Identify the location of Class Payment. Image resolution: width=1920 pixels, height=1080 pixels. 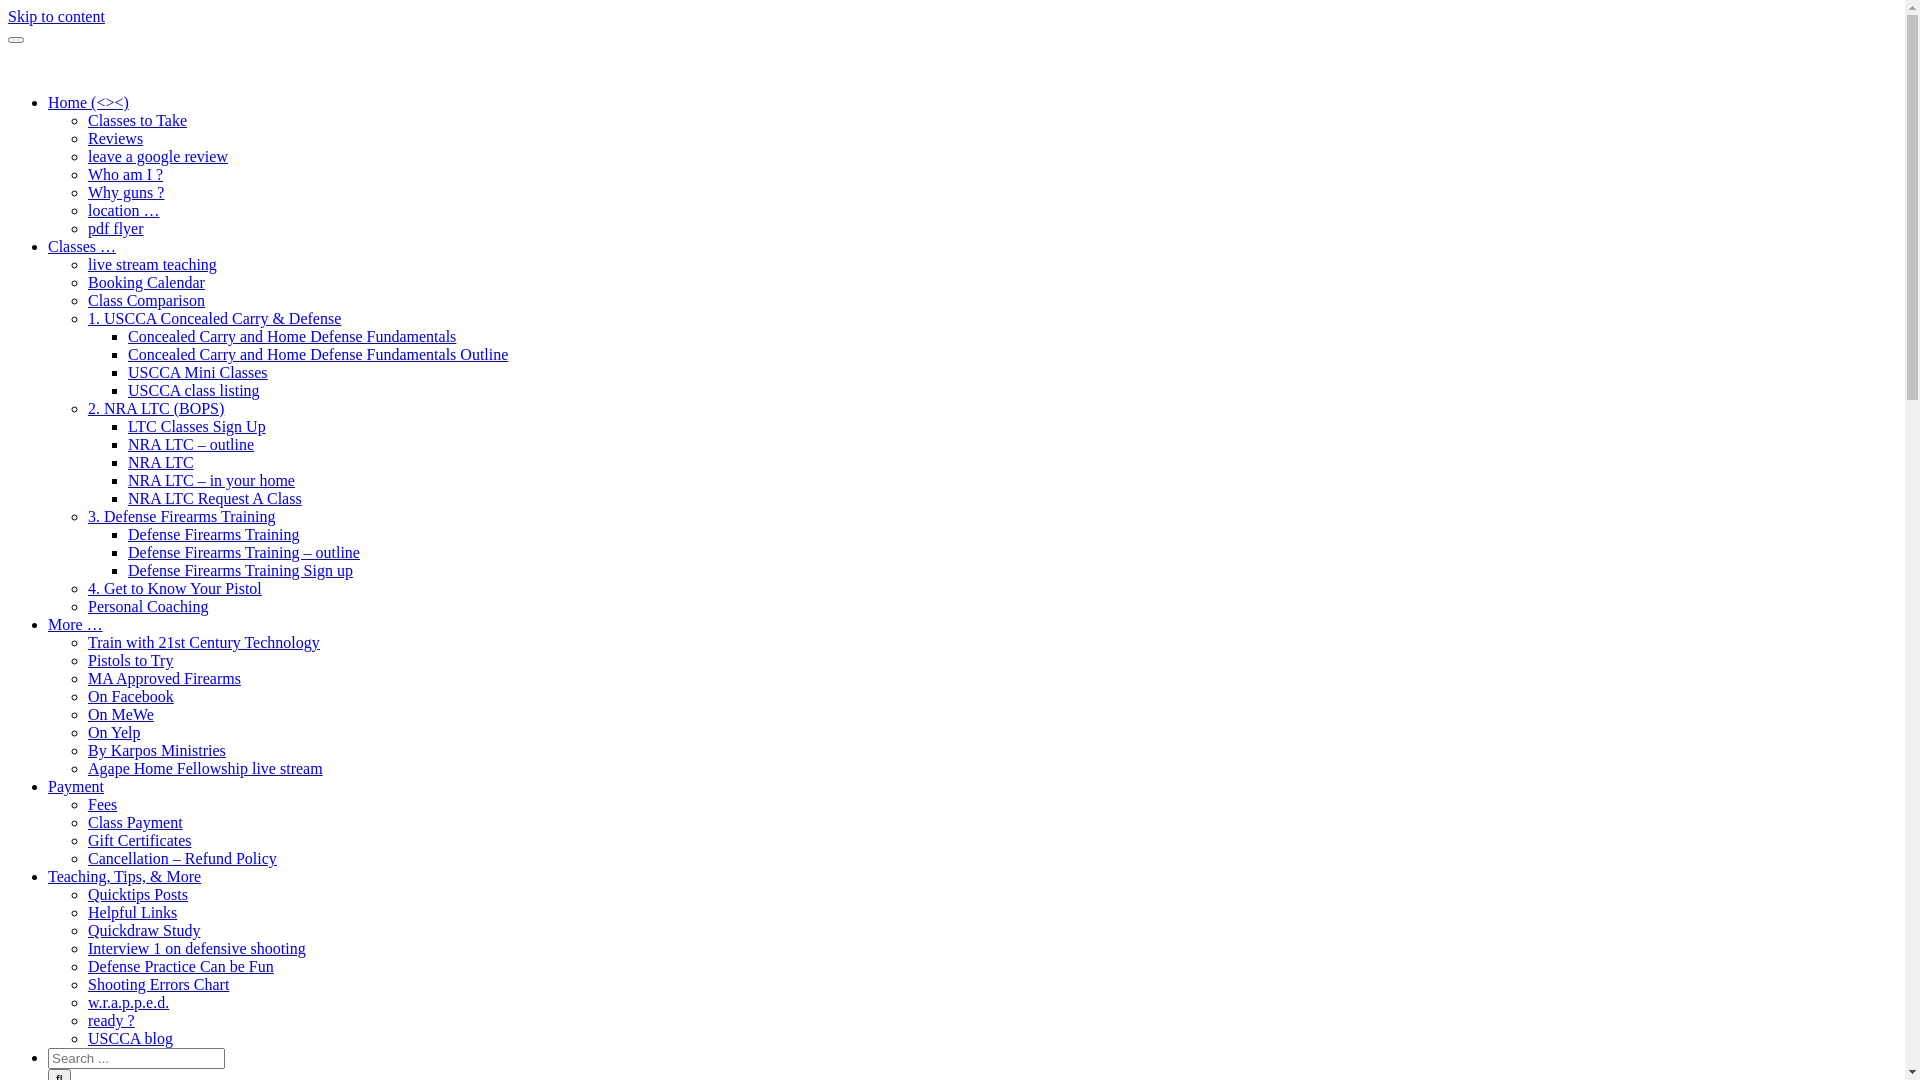
(136, 822).